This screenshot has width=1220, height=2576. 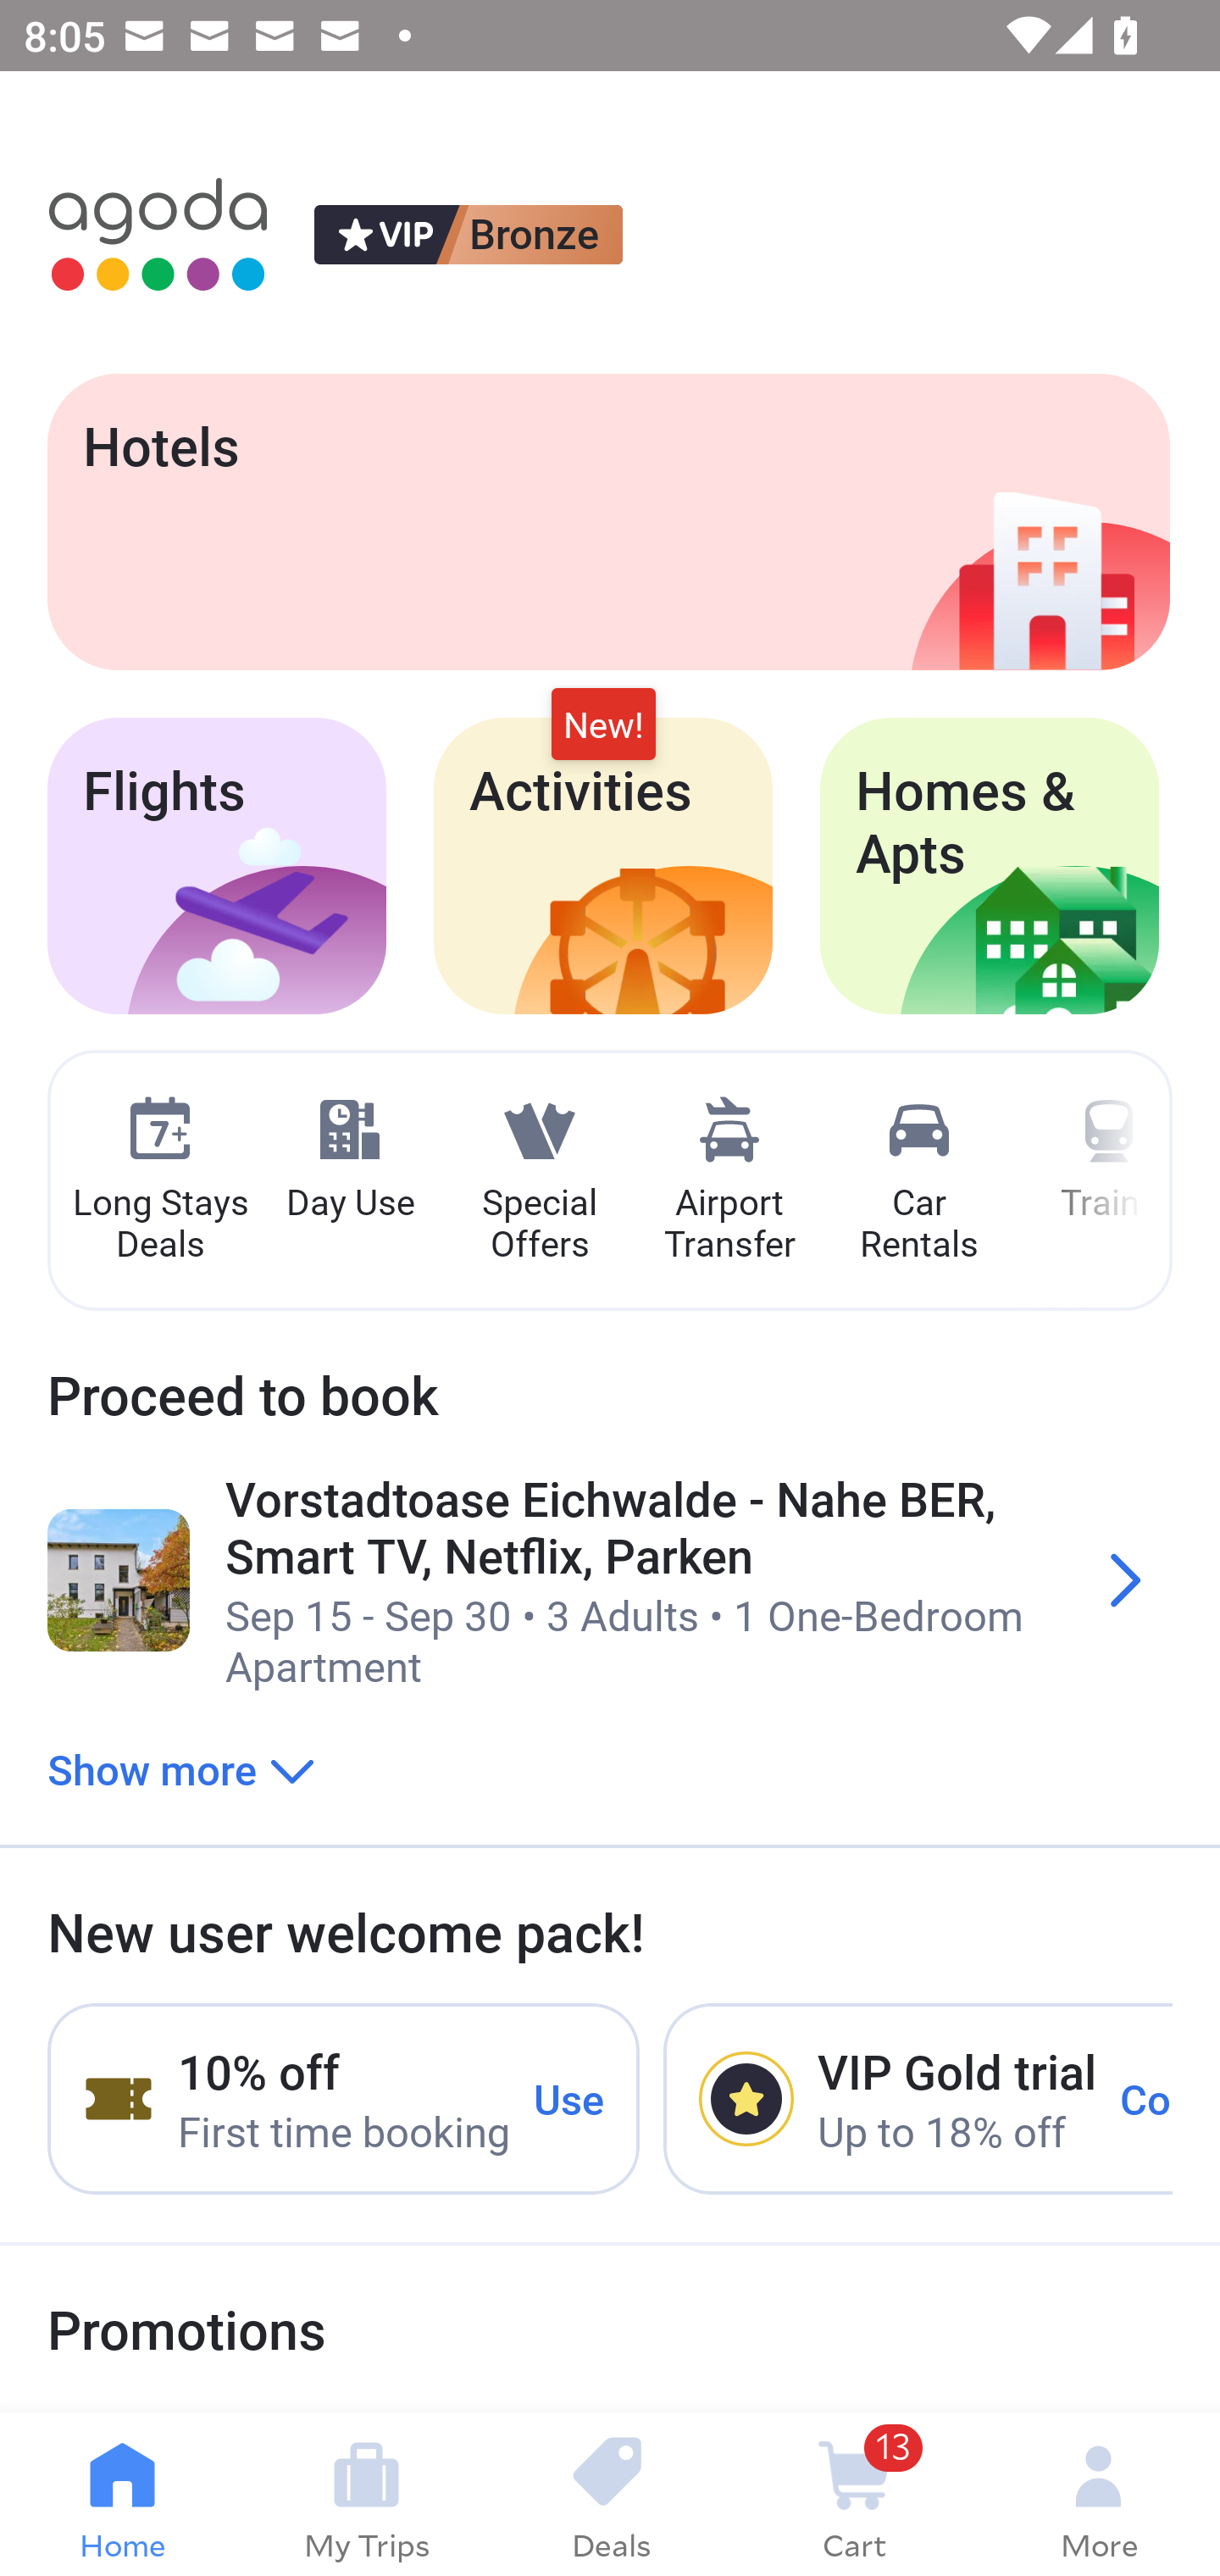 I want to click on Show more, so click(x=181, y=1768).